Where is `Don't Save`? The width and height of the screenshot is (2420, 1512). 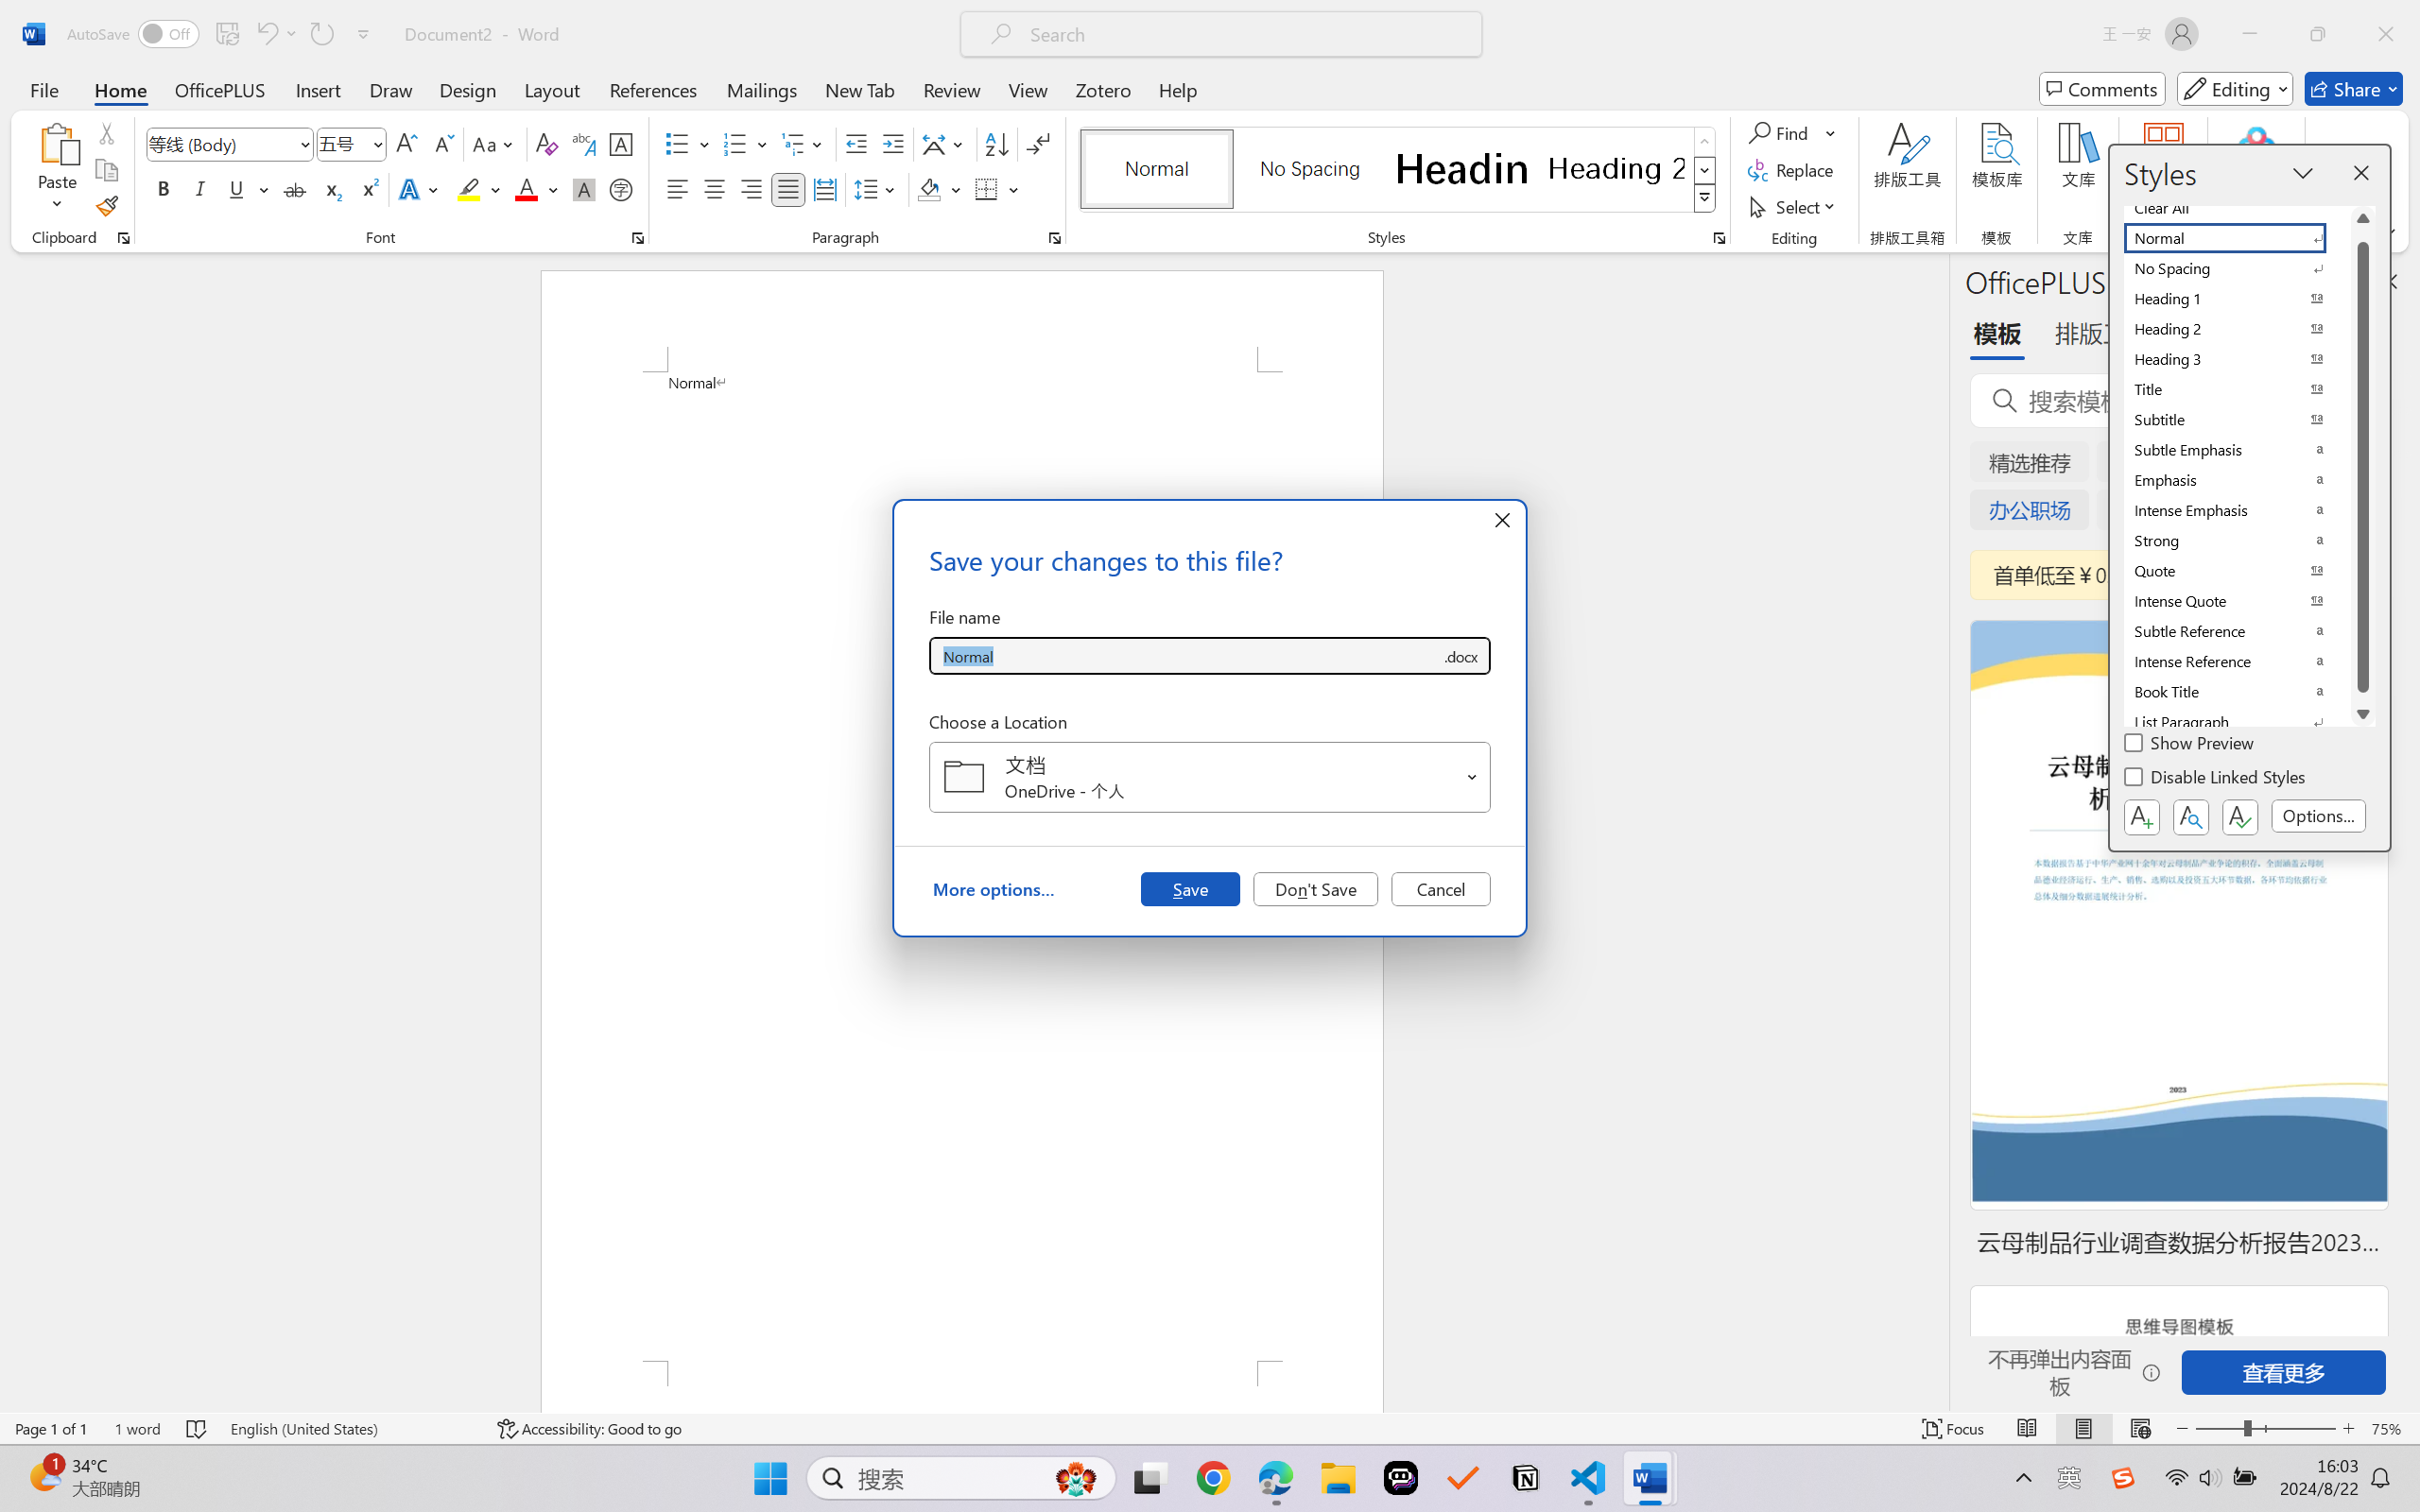 Don't Save is located at coordinates (1316, 888).